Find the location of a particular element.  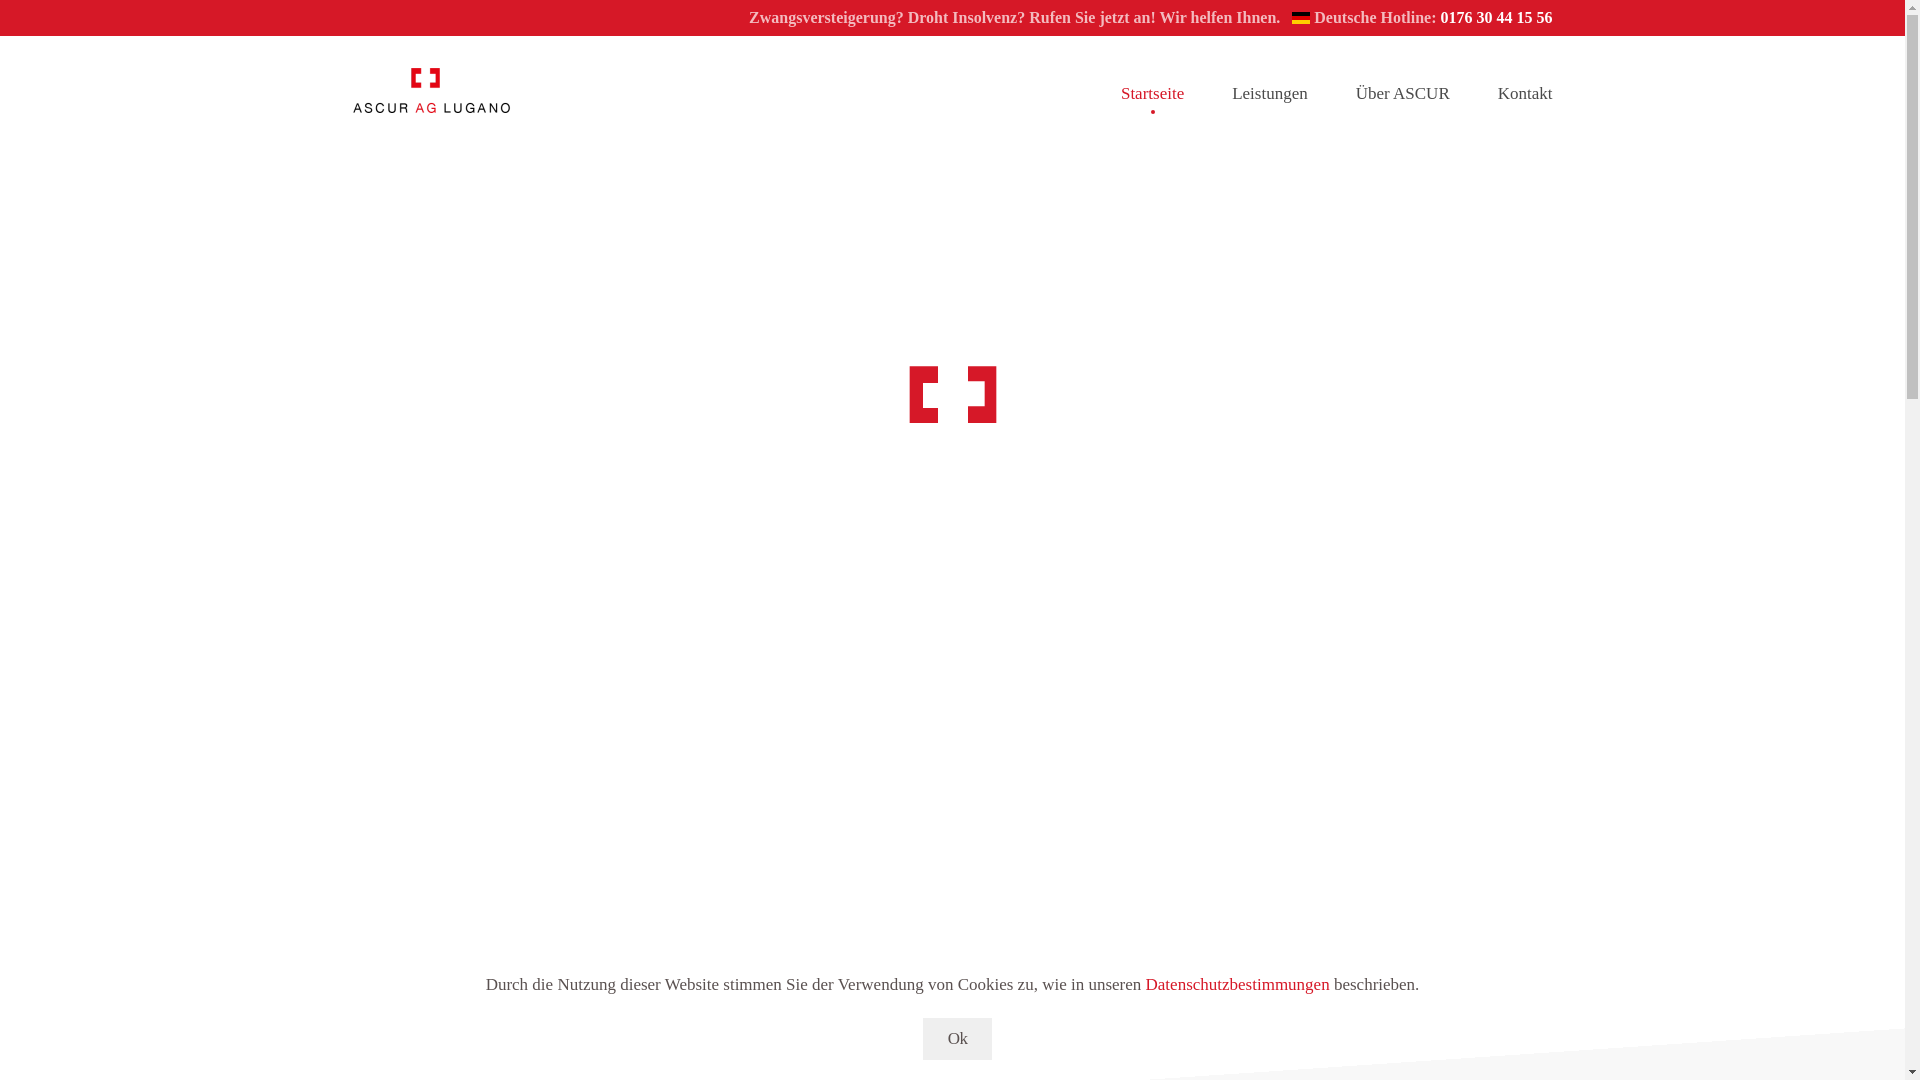

Kontakt is located at coordinates (1526, 94).